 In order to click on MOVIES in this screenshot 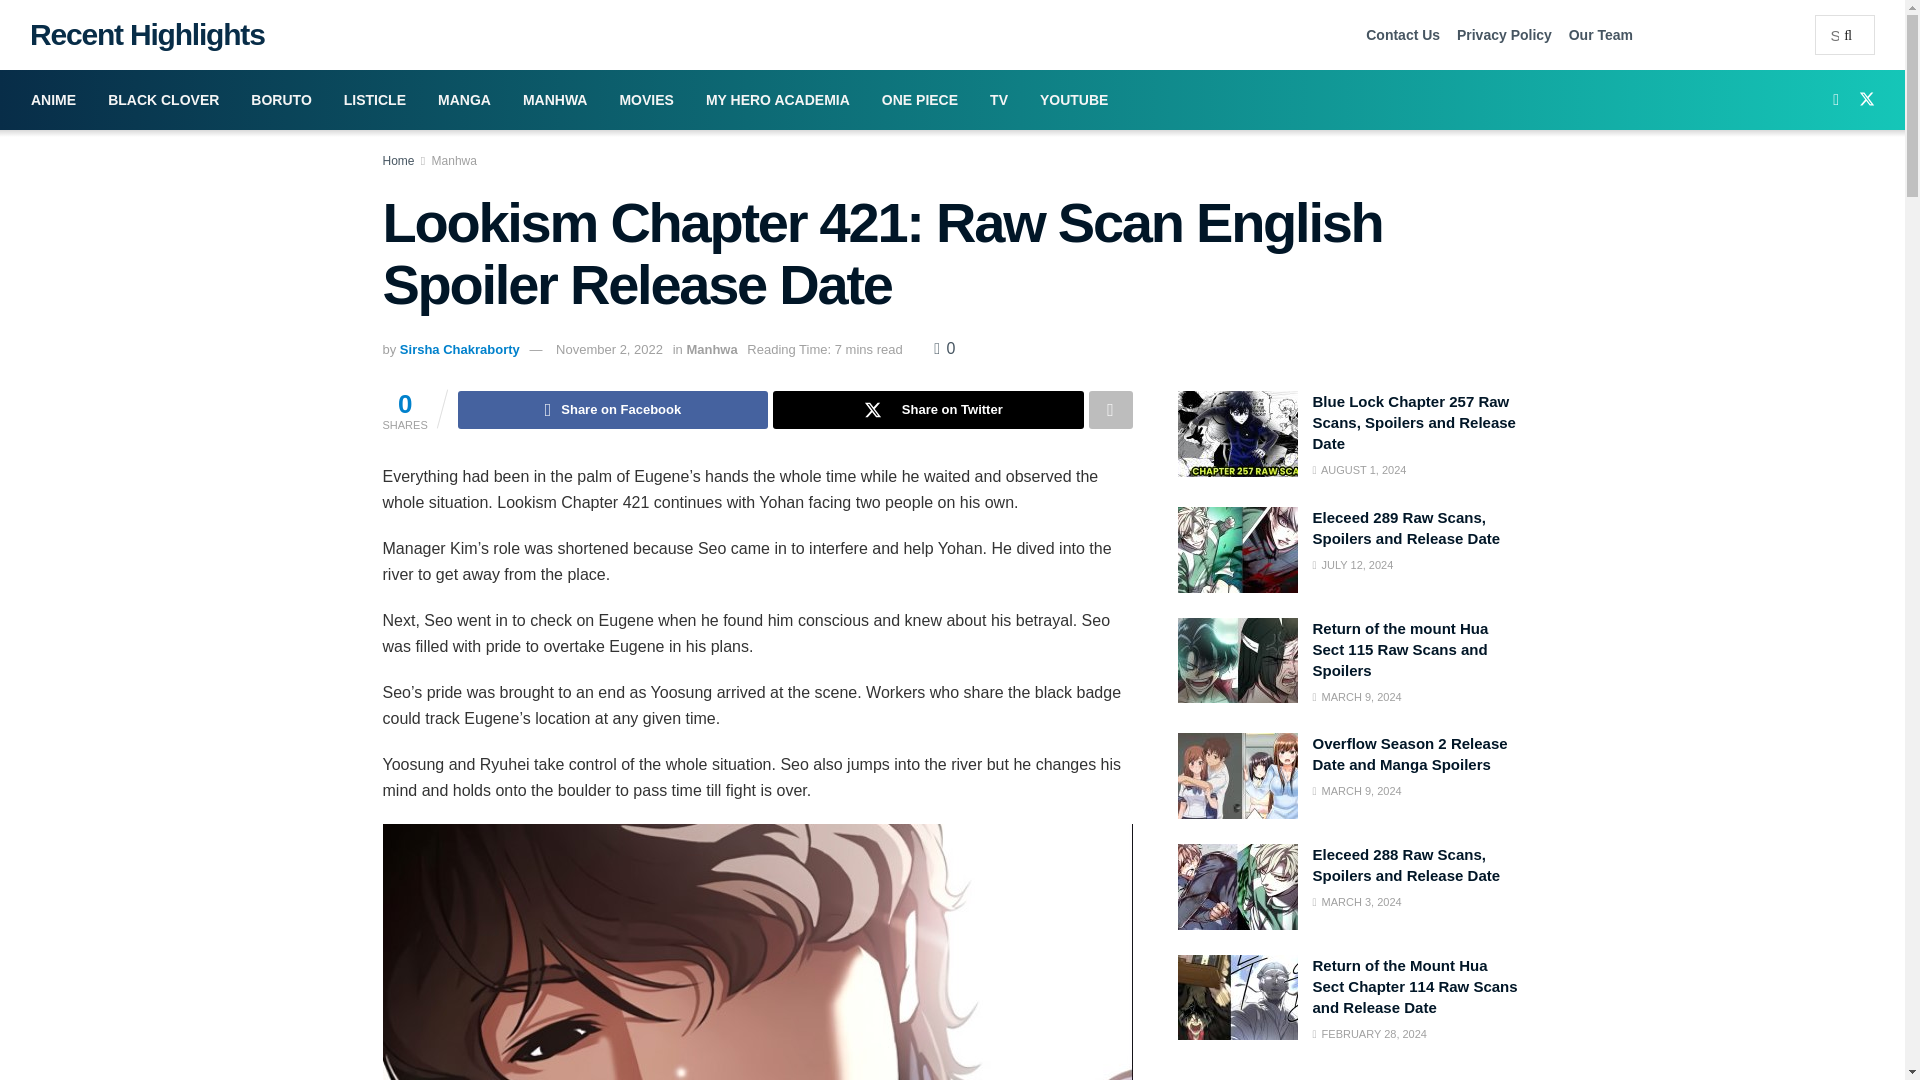, I will do `click(646, 100)`.